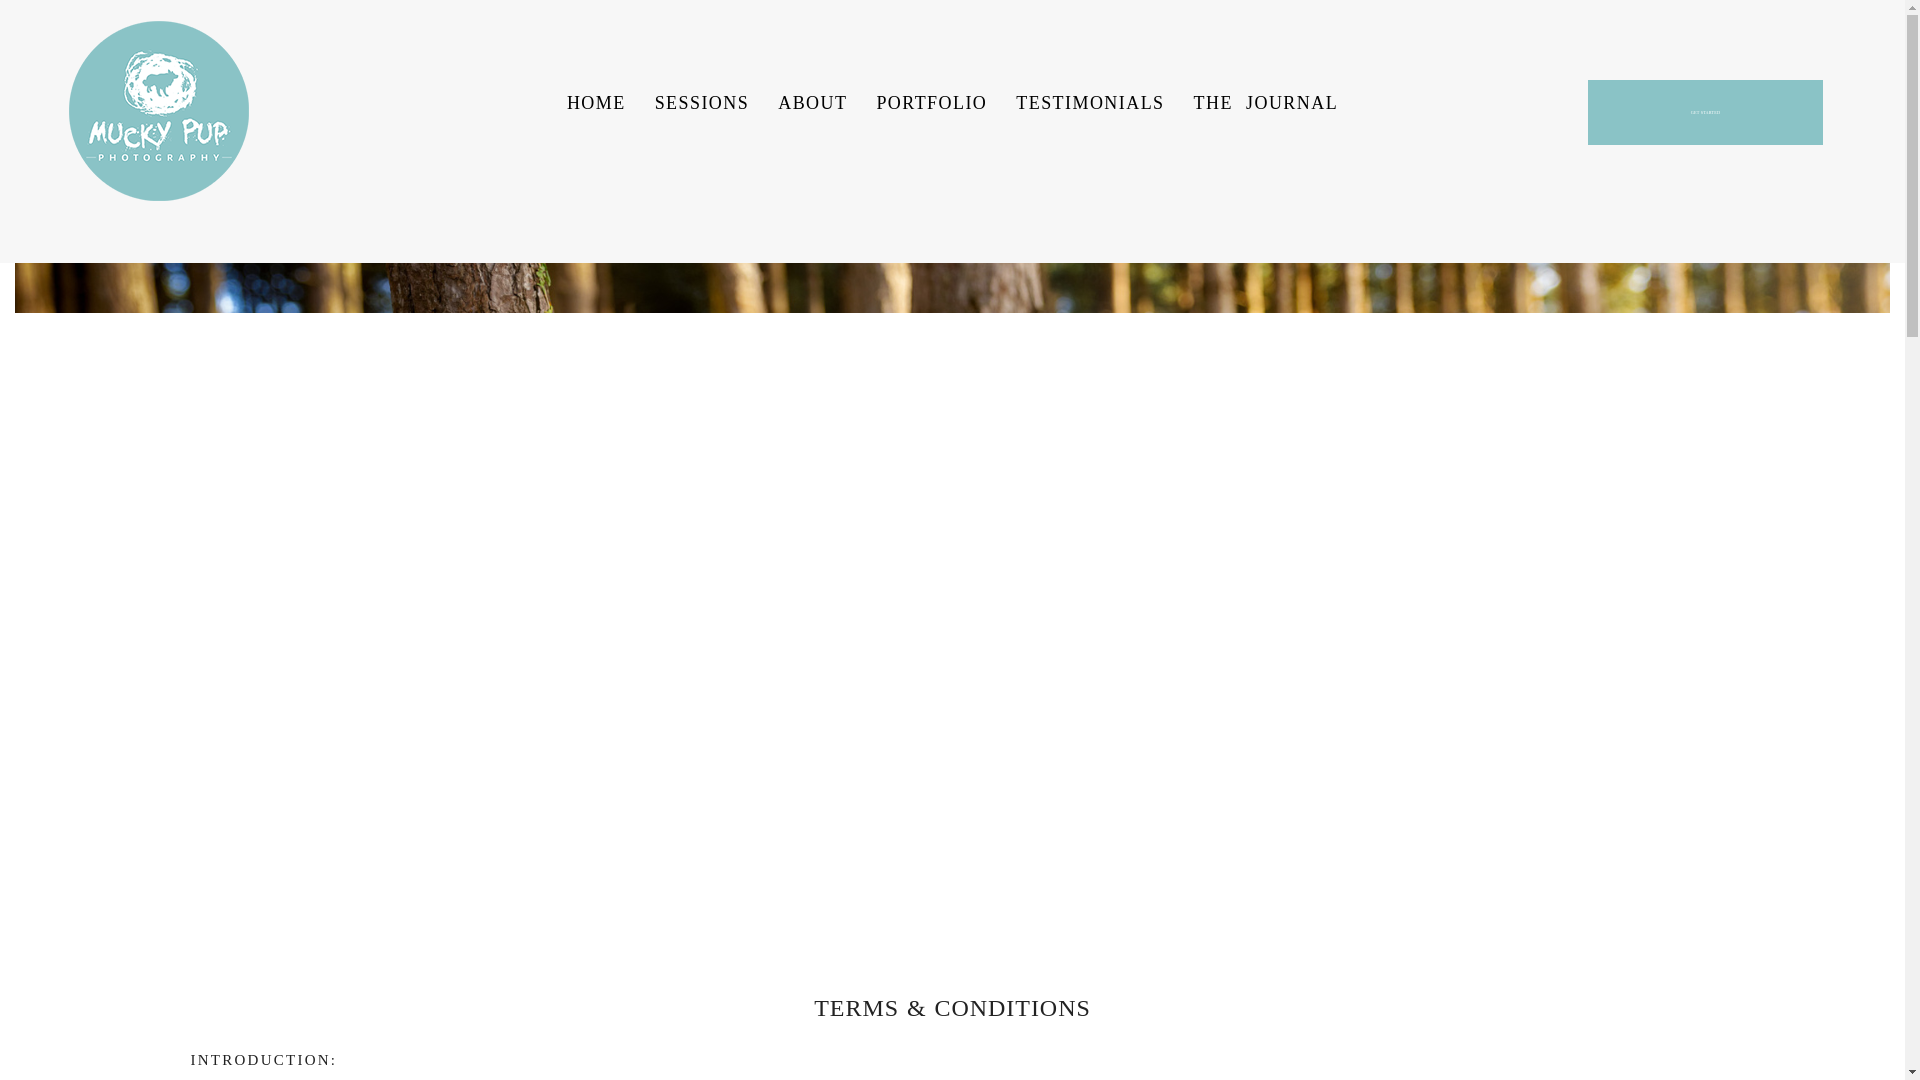  I want to click on HOME, so click(596, 102).